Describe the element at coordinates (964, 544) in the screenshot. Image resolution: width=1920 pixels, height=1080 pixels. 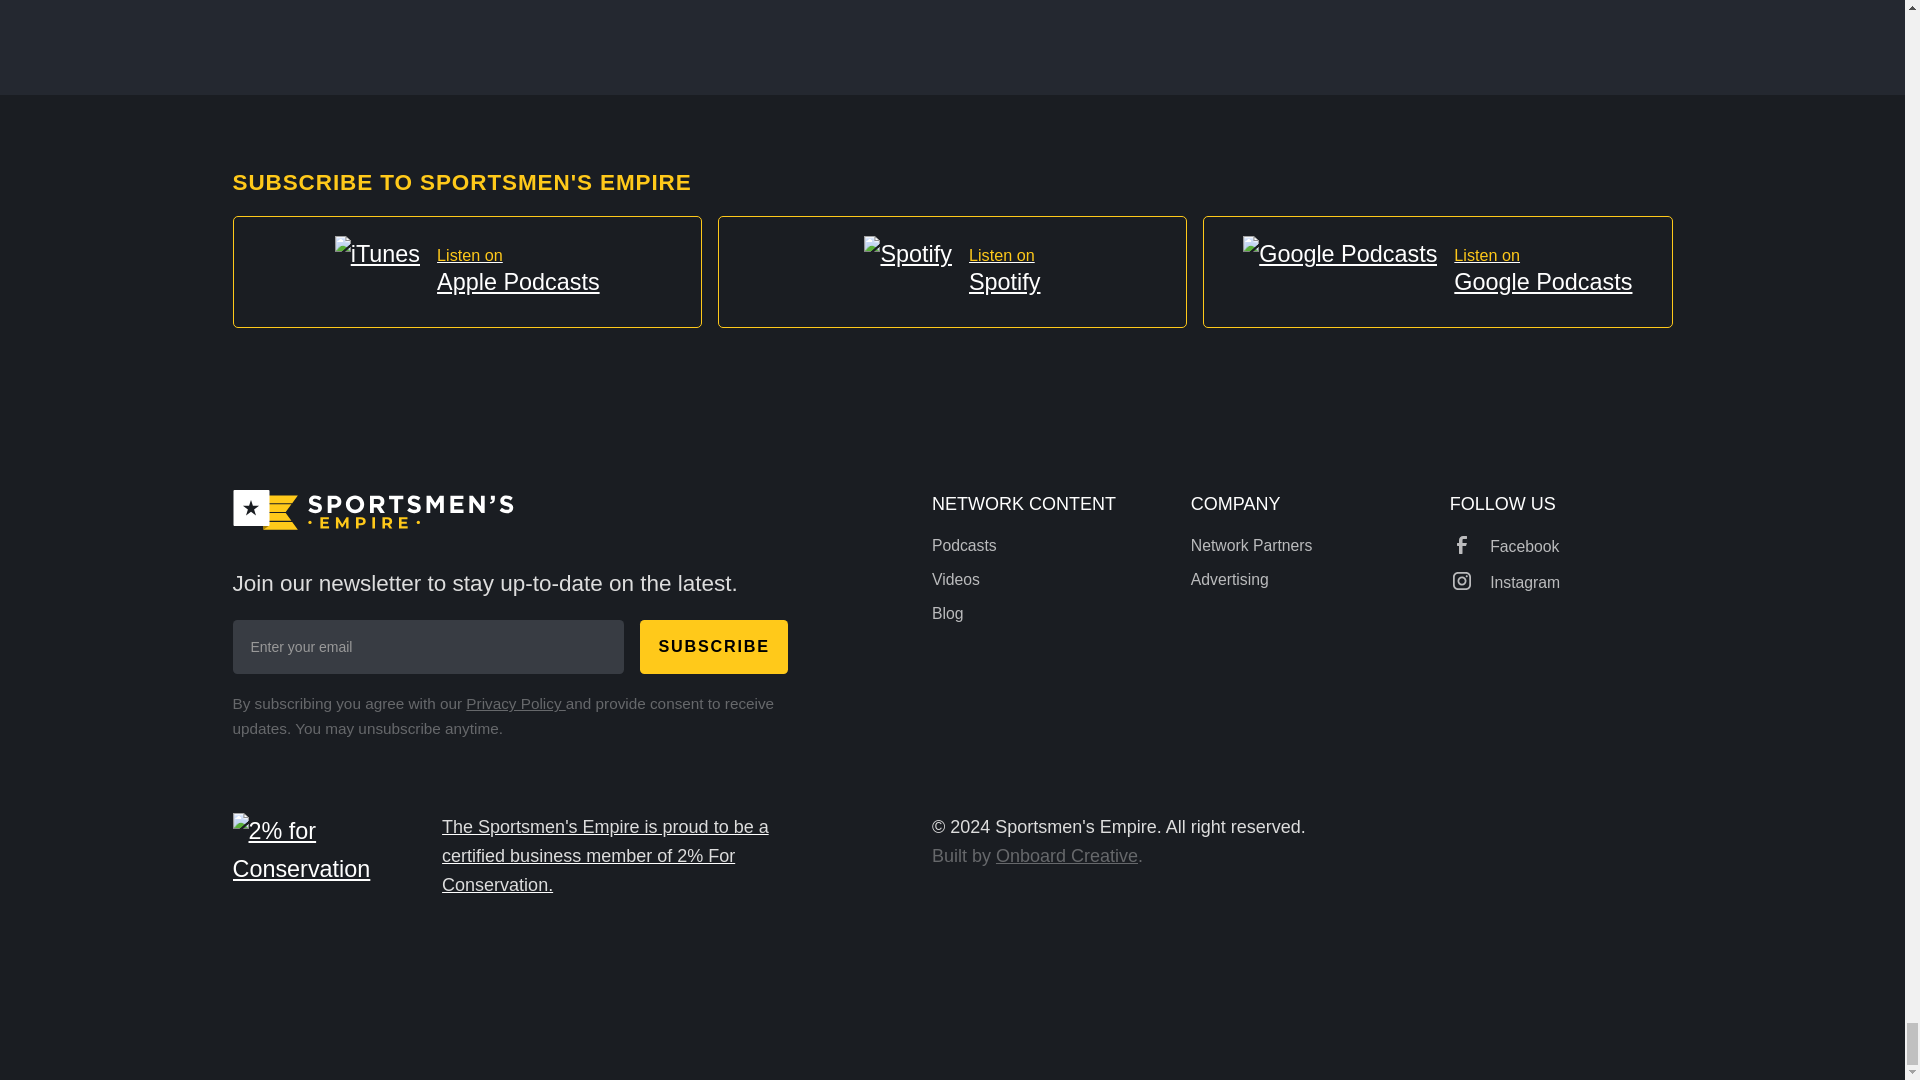
I see `Podcasts` at that location.